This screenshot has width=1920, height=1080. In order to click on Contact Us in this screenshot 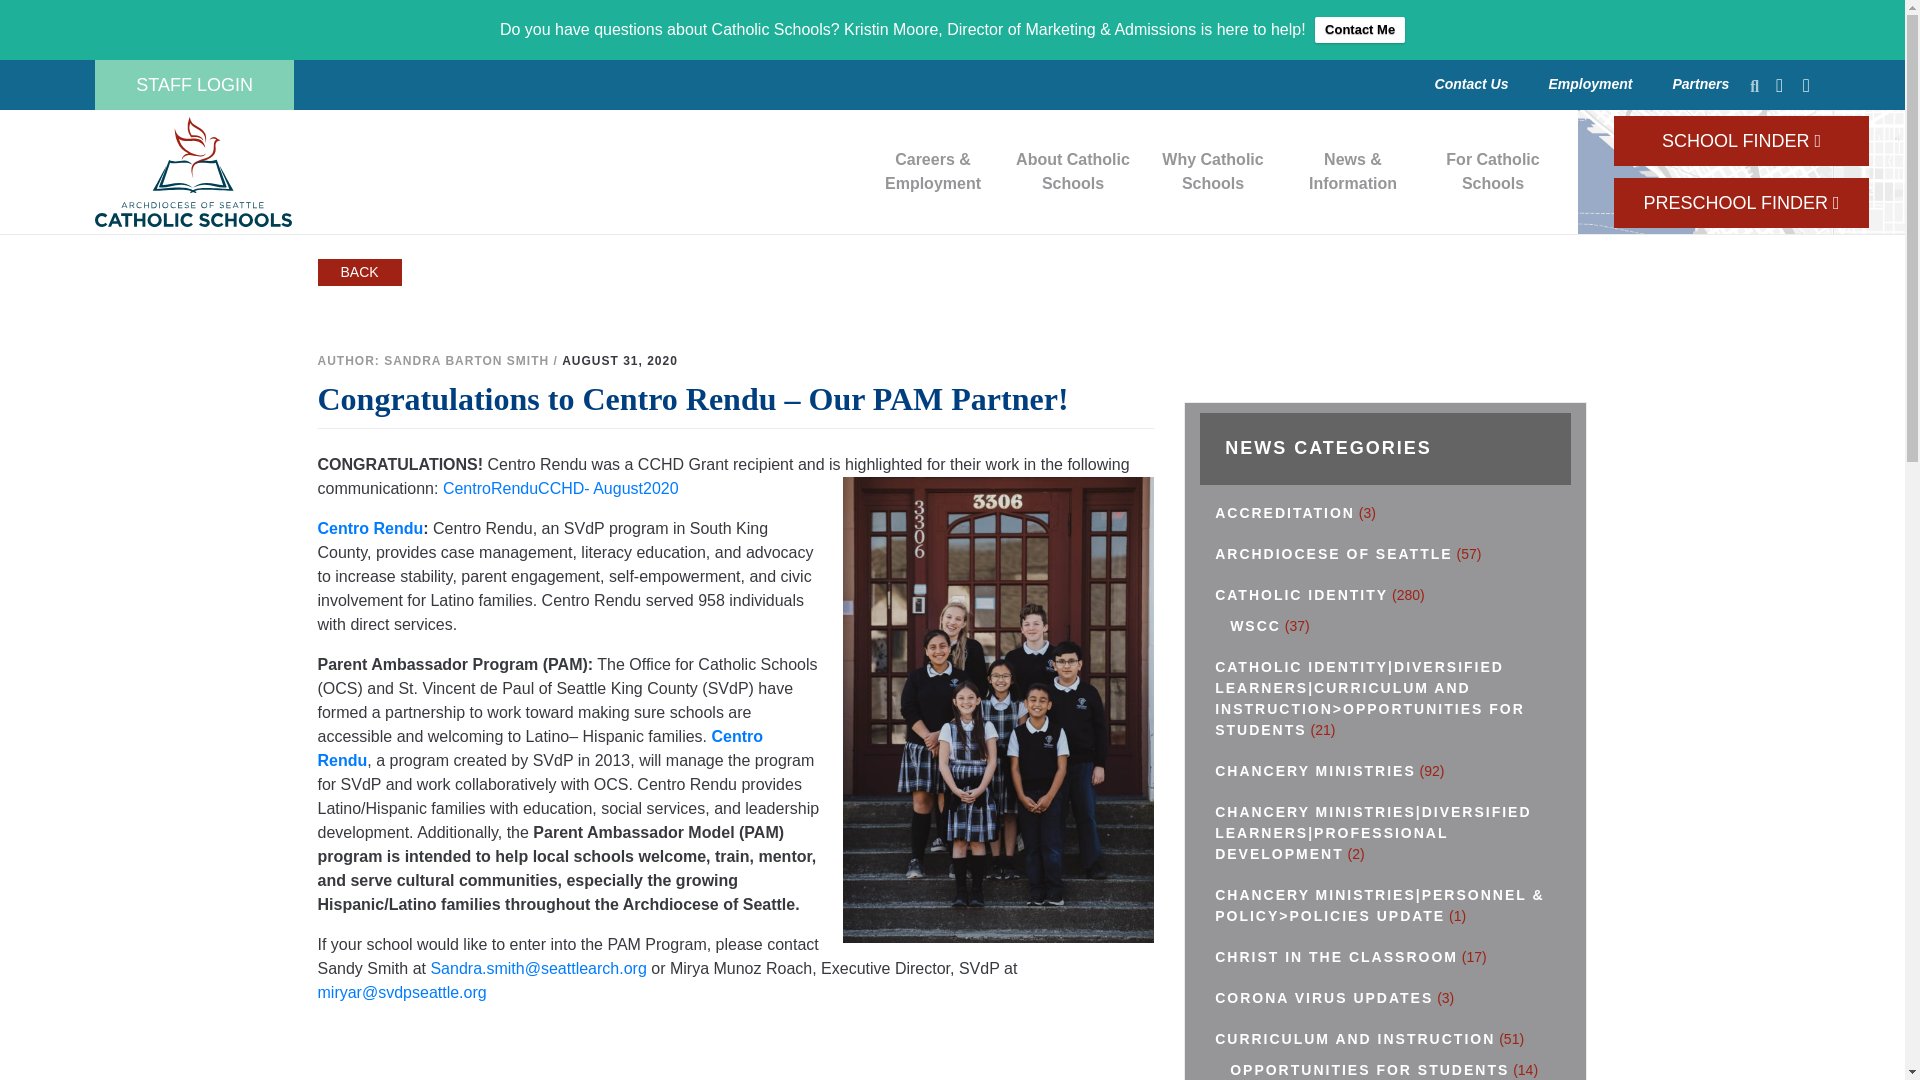, I will do `click(194, 85)`.